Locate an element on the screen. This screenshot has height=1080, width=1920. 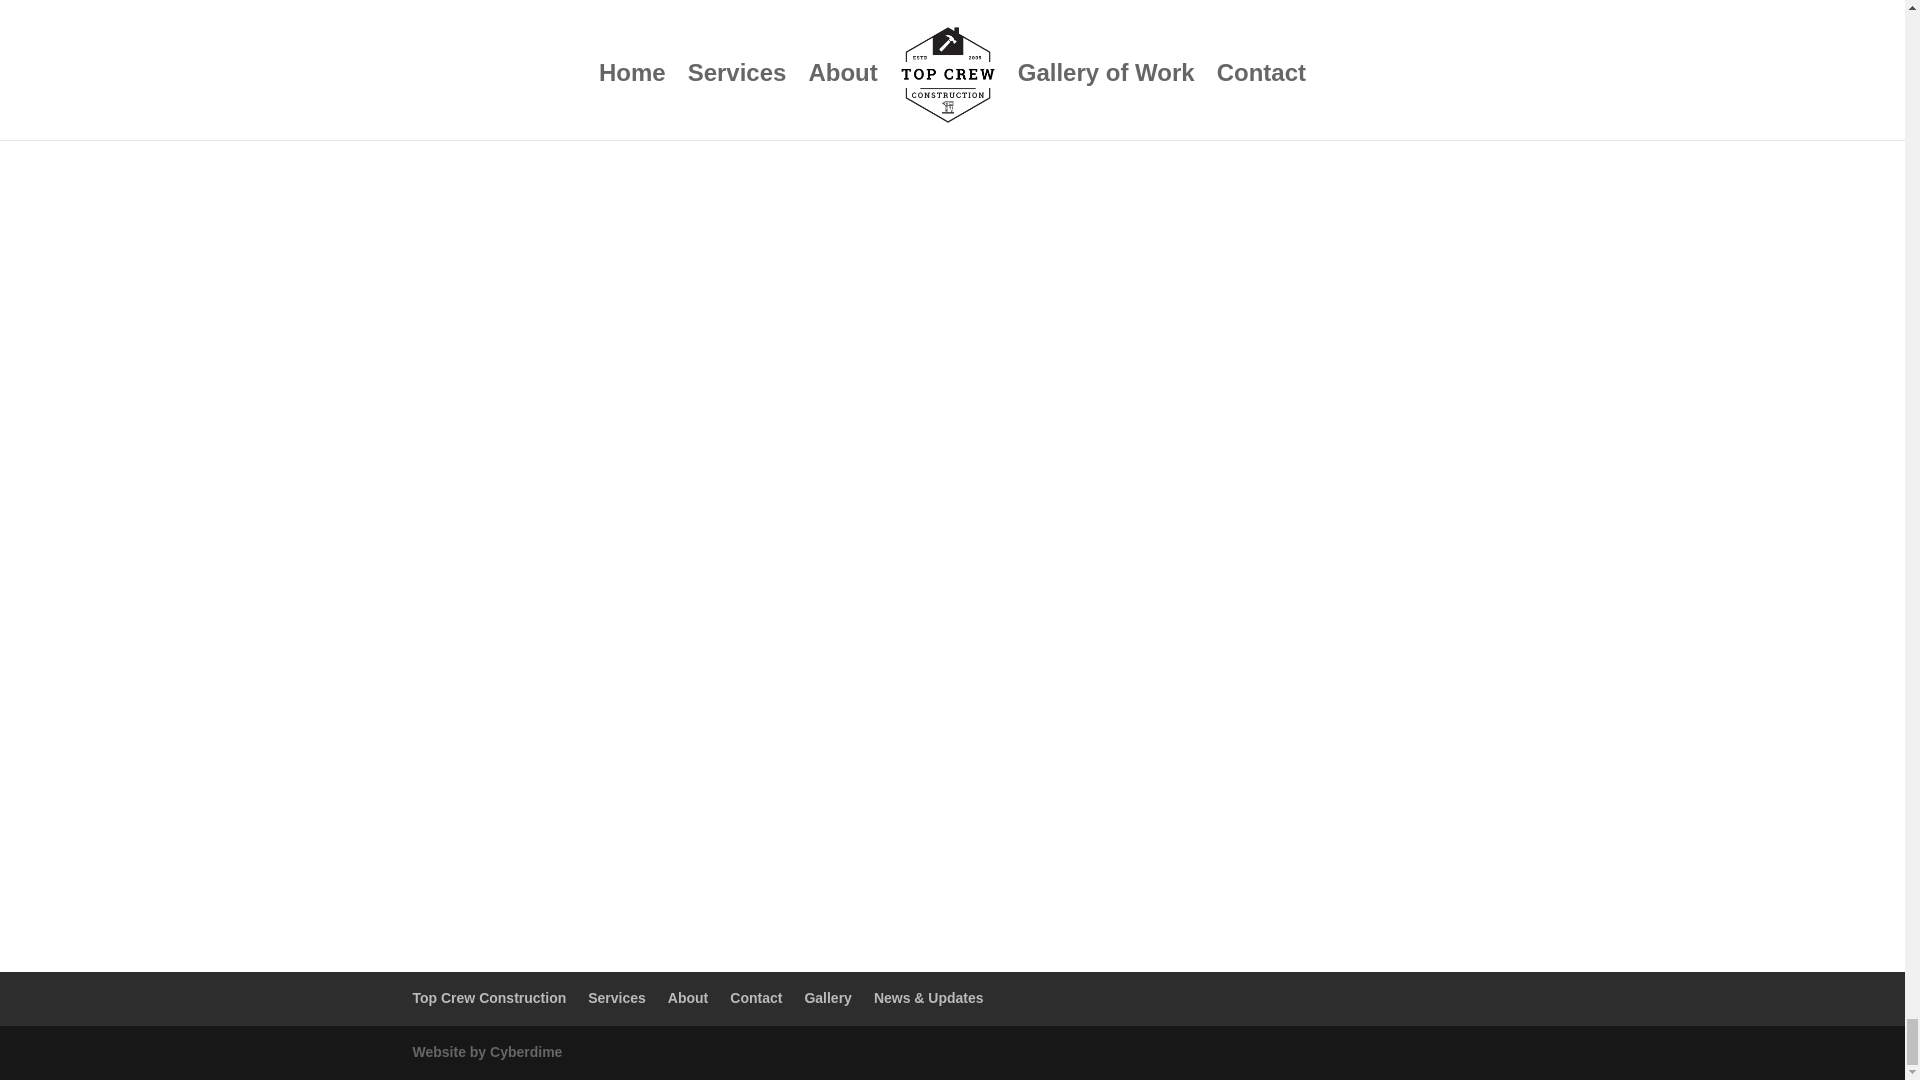
Services is located at coordinates (616, 998).